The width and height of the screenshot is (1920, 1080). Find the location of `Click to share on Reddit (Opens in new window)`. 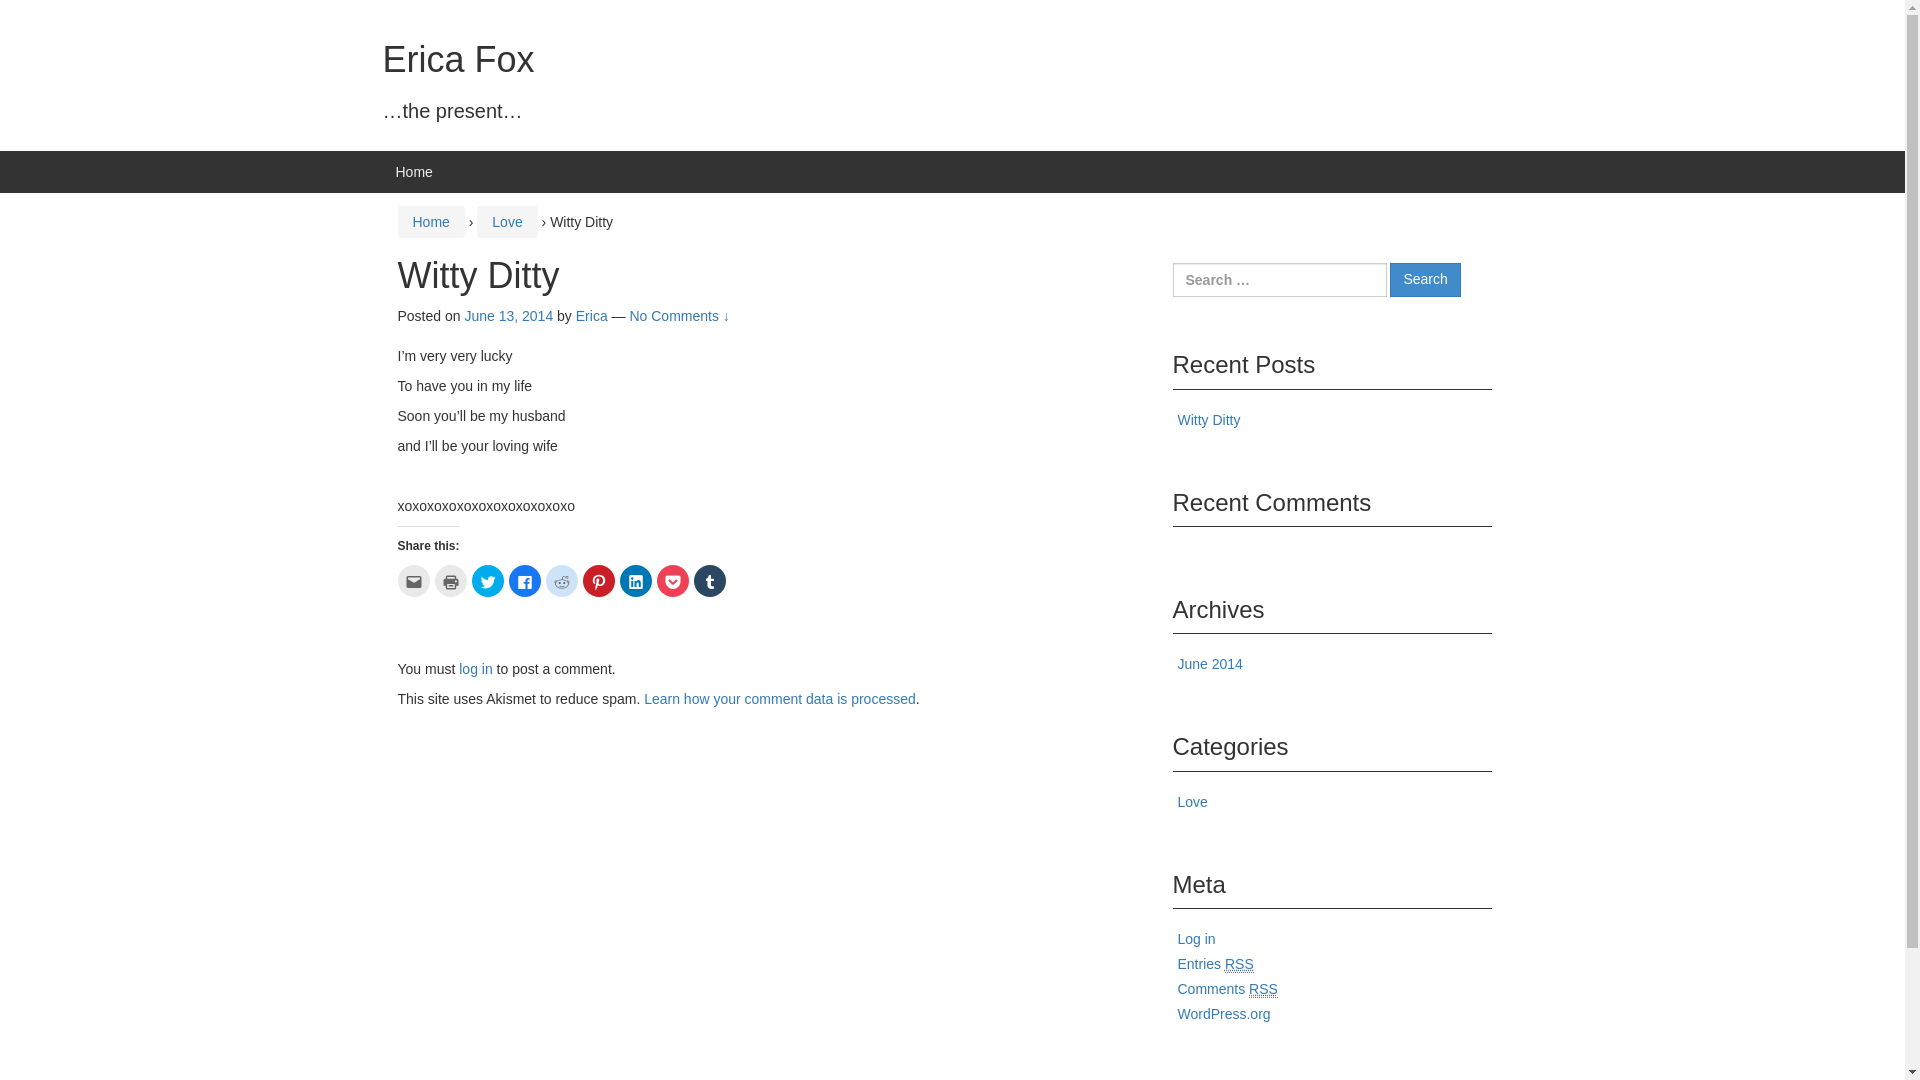

Click to share on Reddit (Opens in new window) is located at coordinates (562, 581).